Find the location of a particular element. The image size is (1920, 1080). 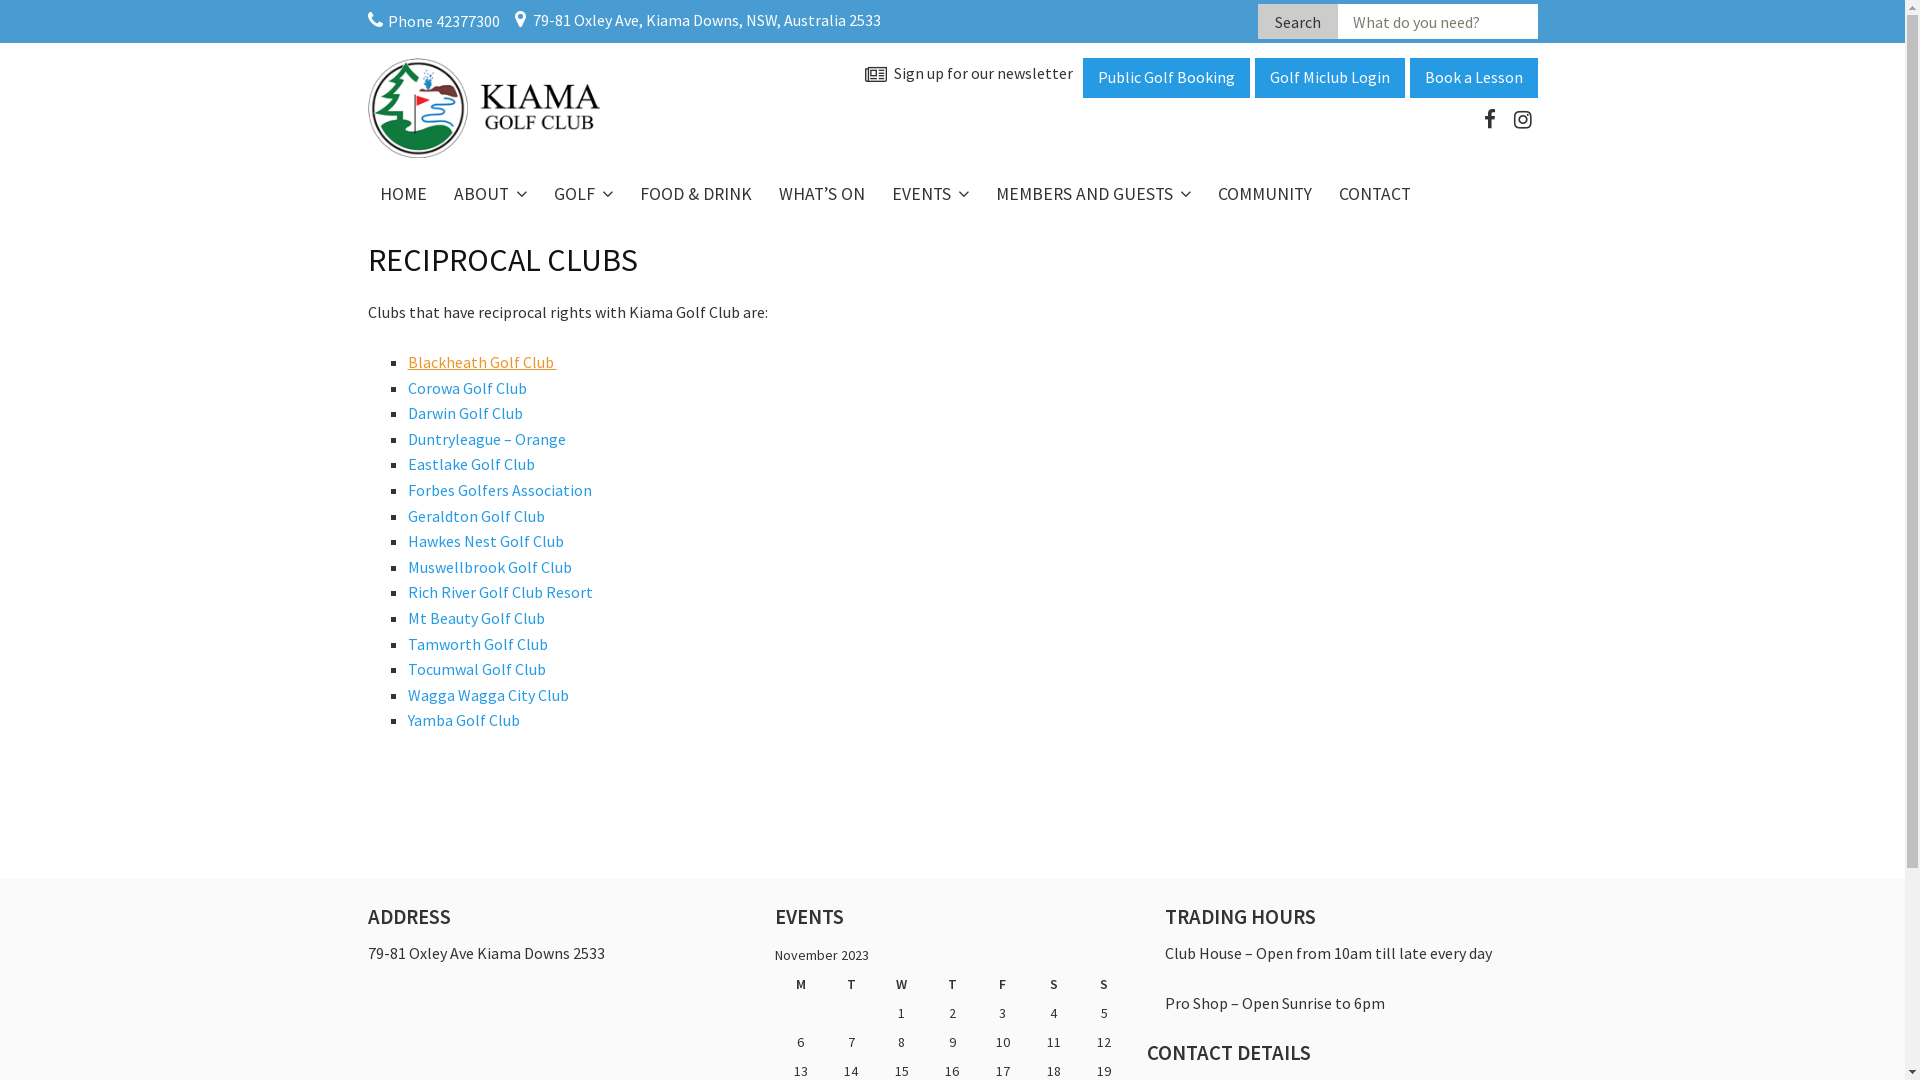

Muswellbrook Golf Club is located at coordinates (490, 567).